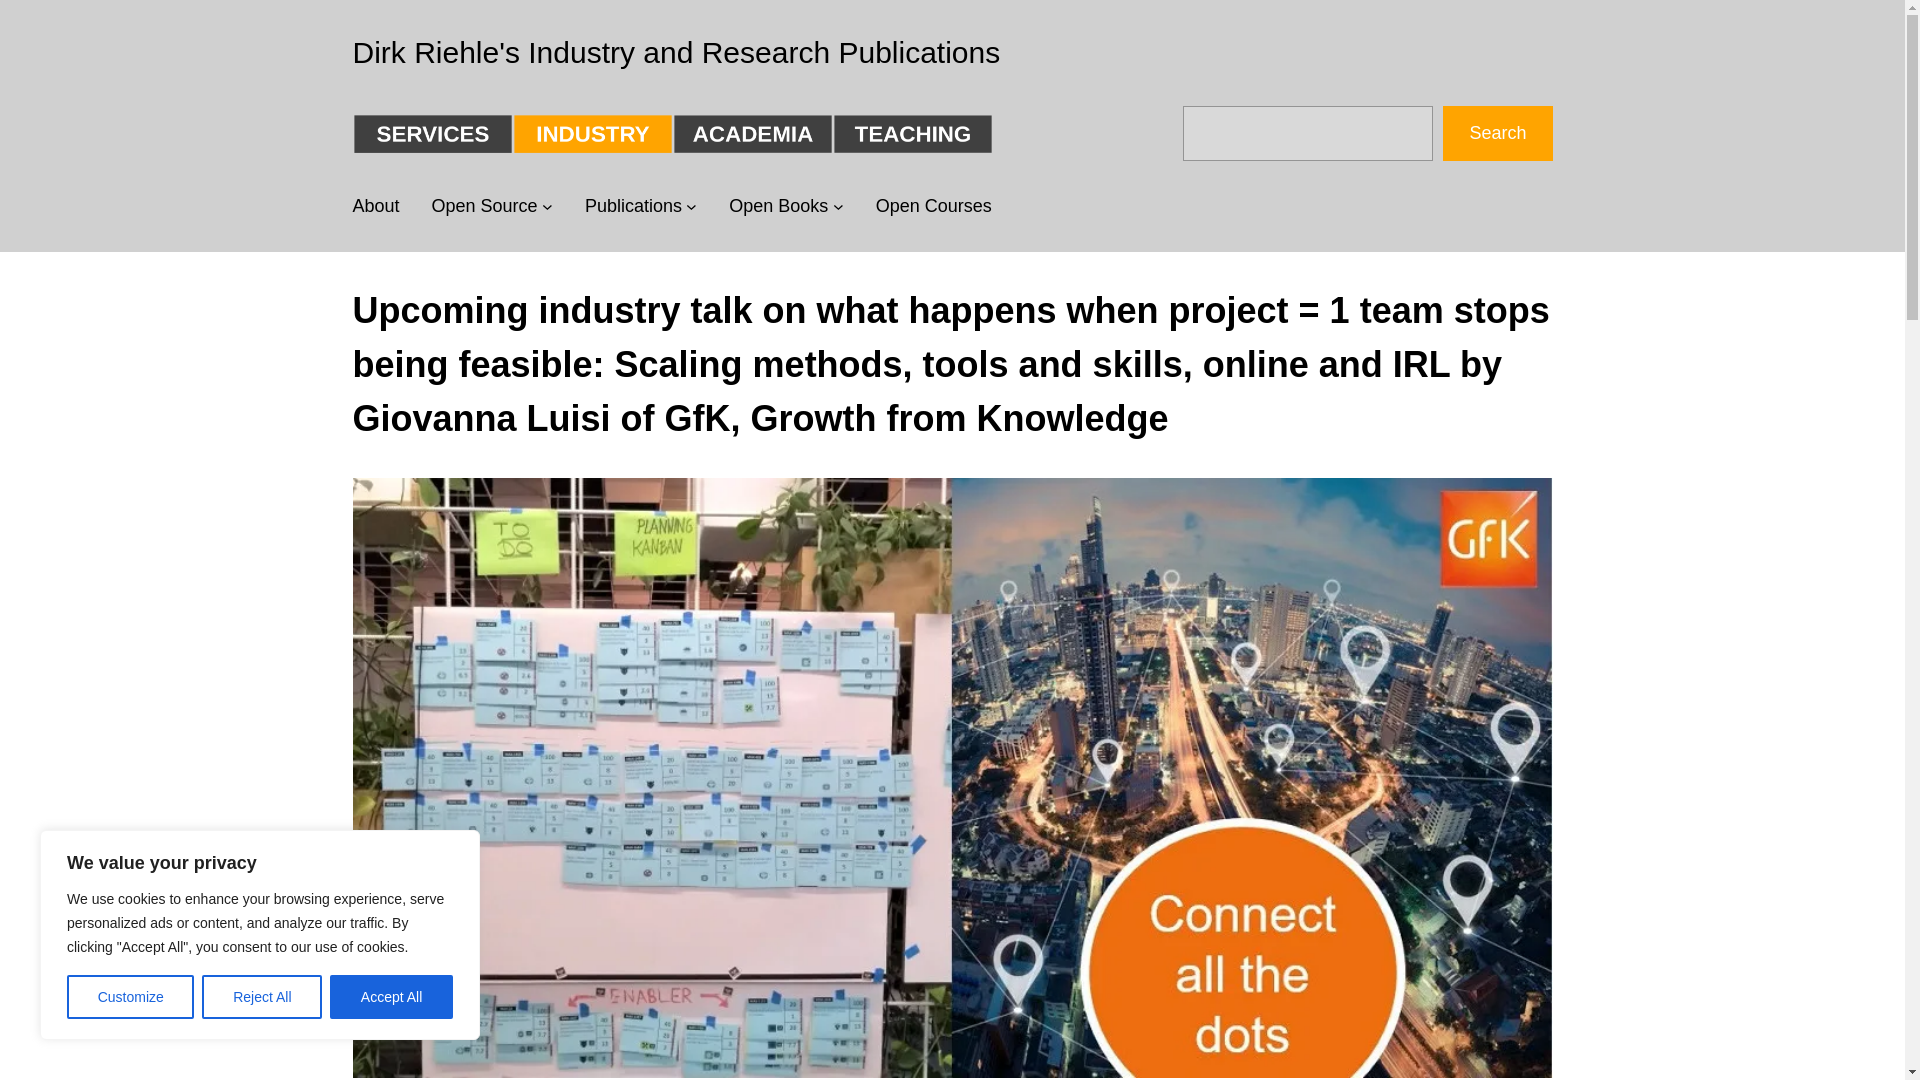  What do you see at coordinates (392, 997) in the screenshot?
I see `Accept All` at bounding box center [392, 997].